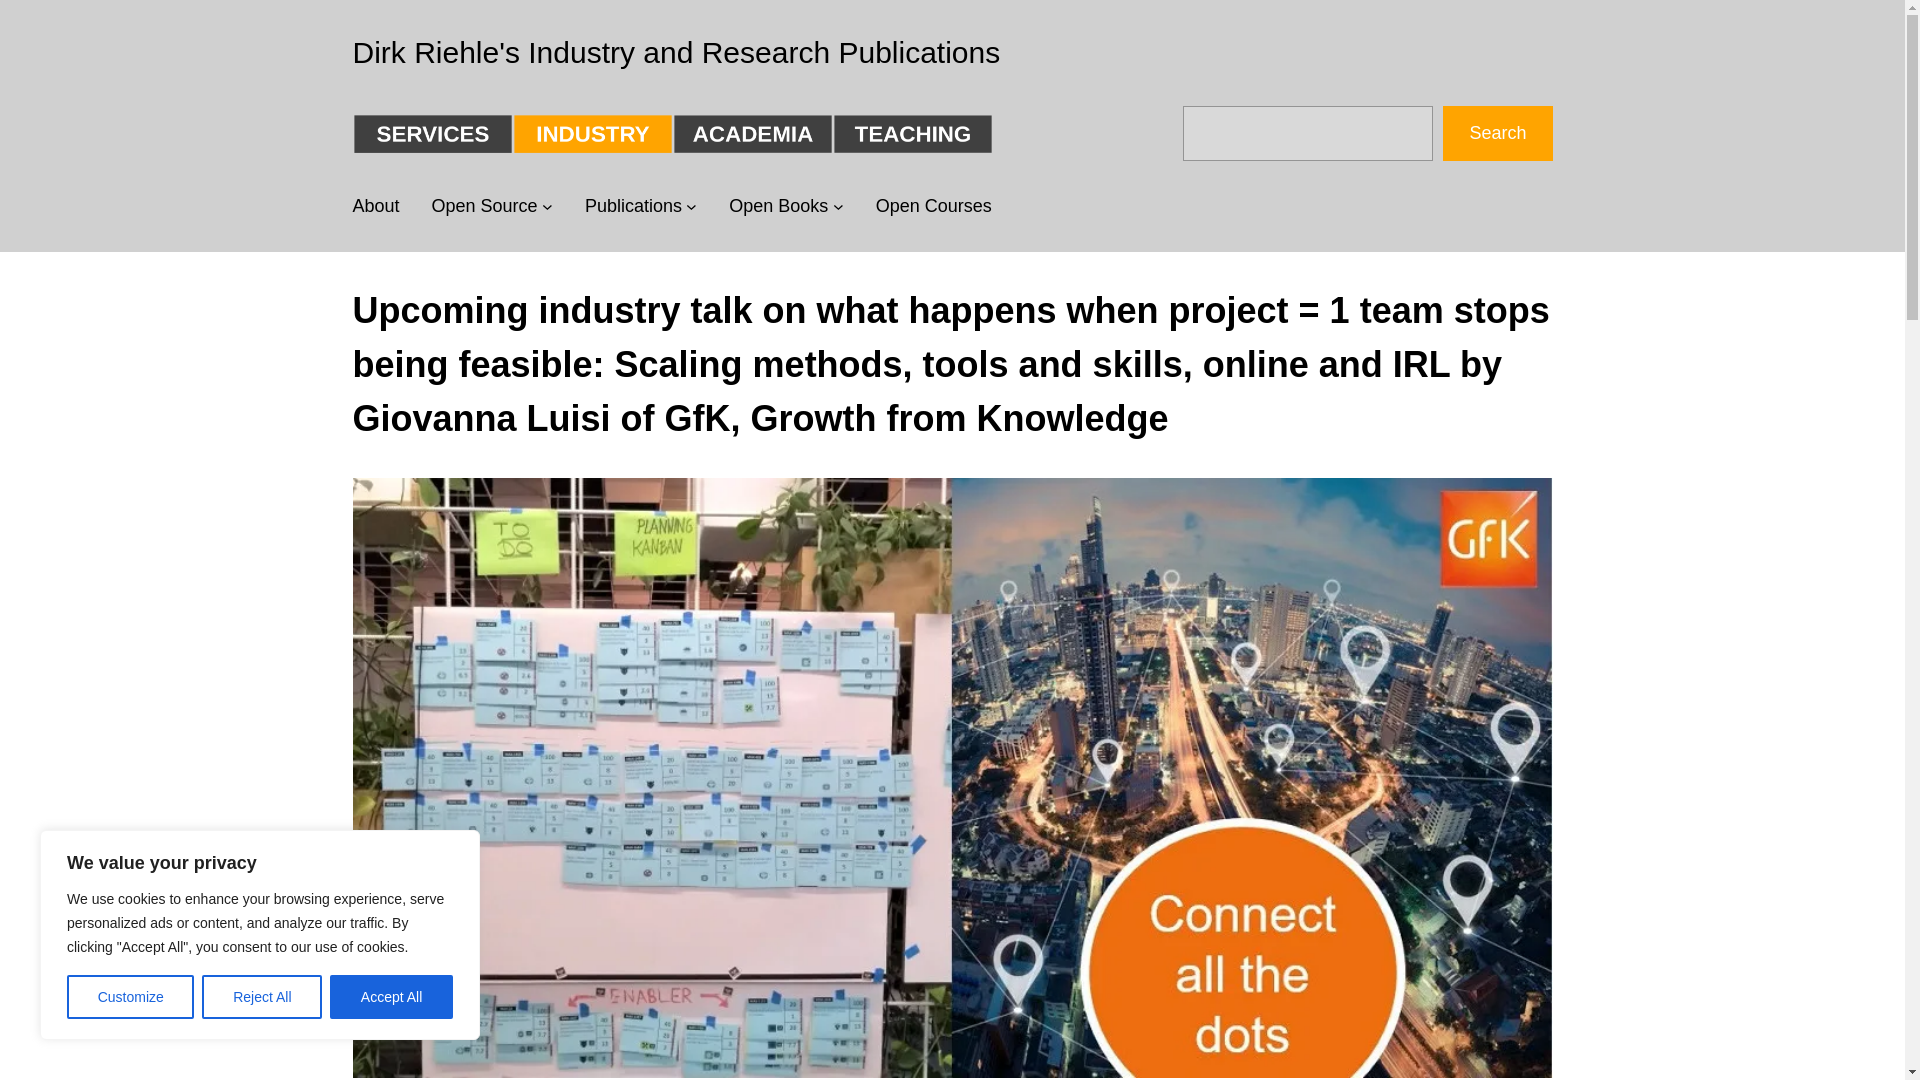  What do you see at coordinates (392, 997) in the screenshot?
I see `Accept All` at bounding box center [392, 997].